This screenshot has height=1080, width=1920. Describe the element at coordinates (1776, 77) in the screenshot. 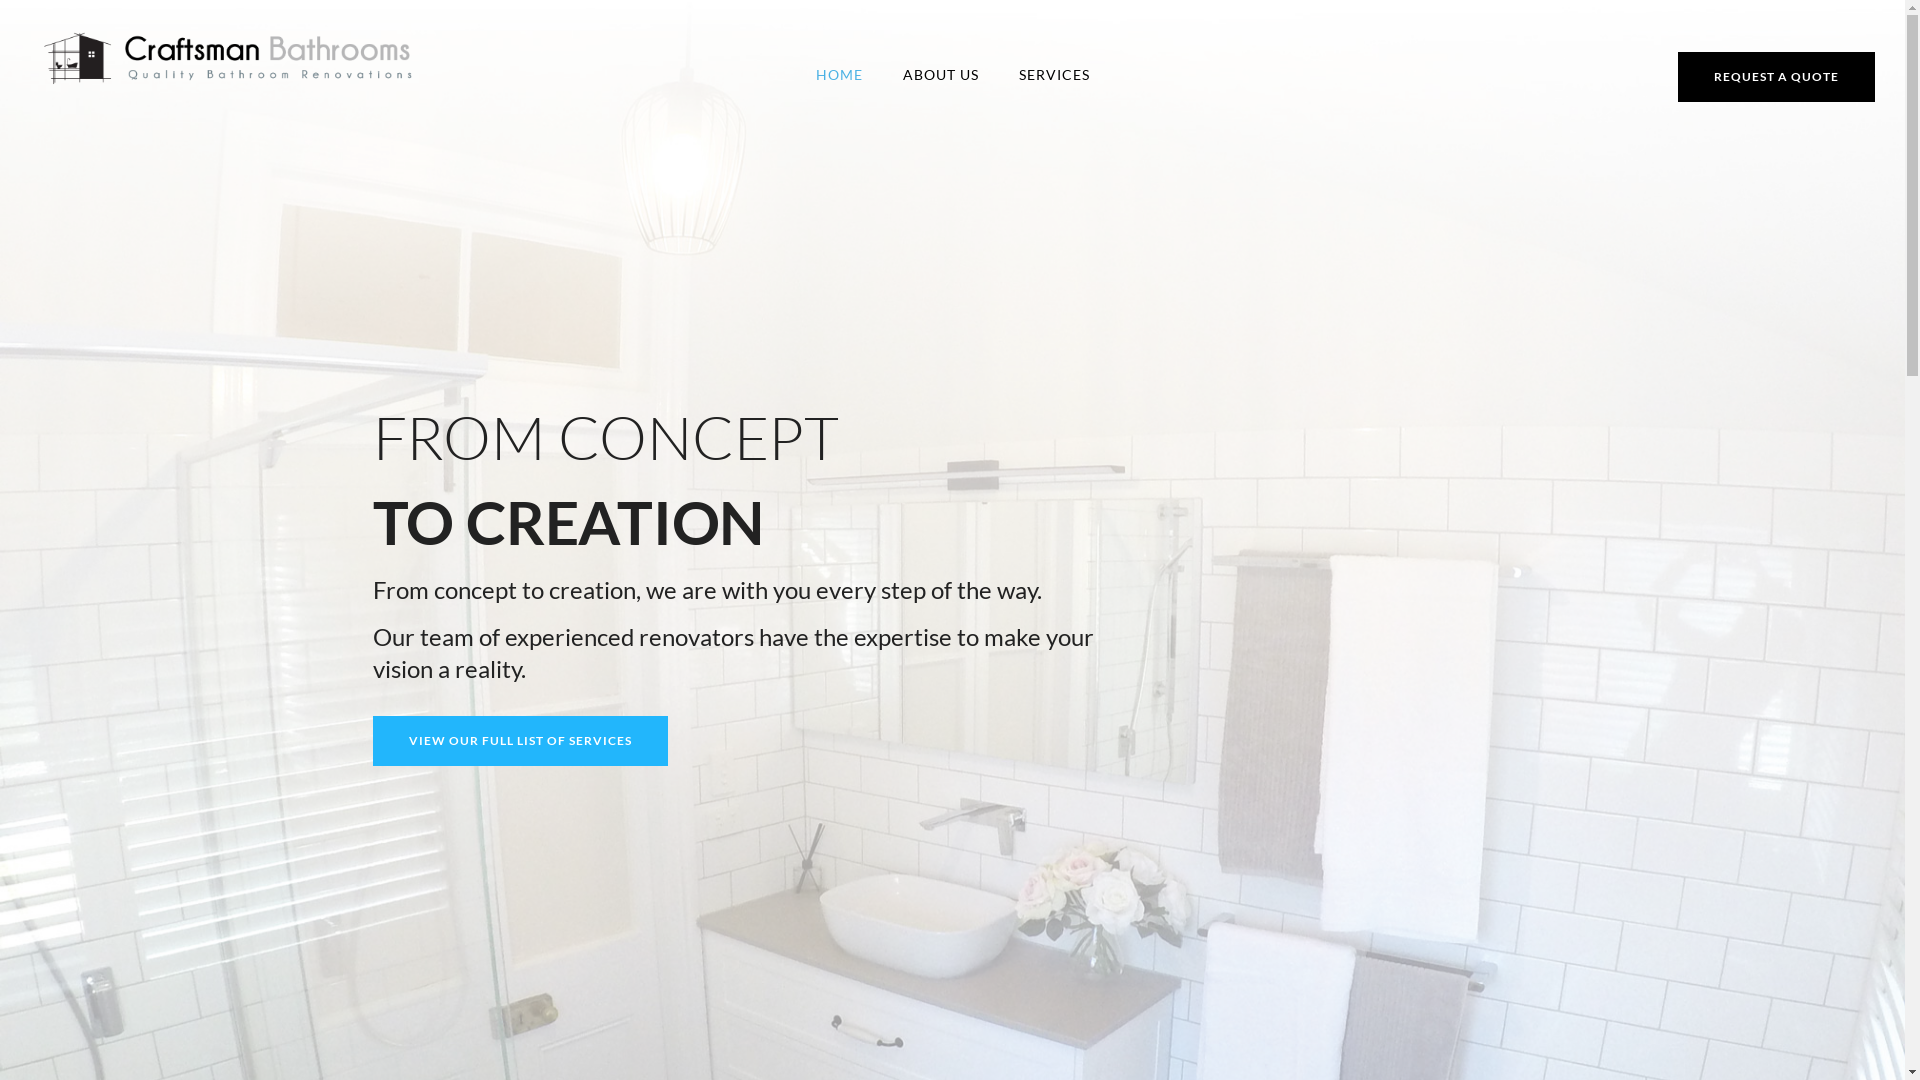

I see `REQUEST A QUOTE` at that location.